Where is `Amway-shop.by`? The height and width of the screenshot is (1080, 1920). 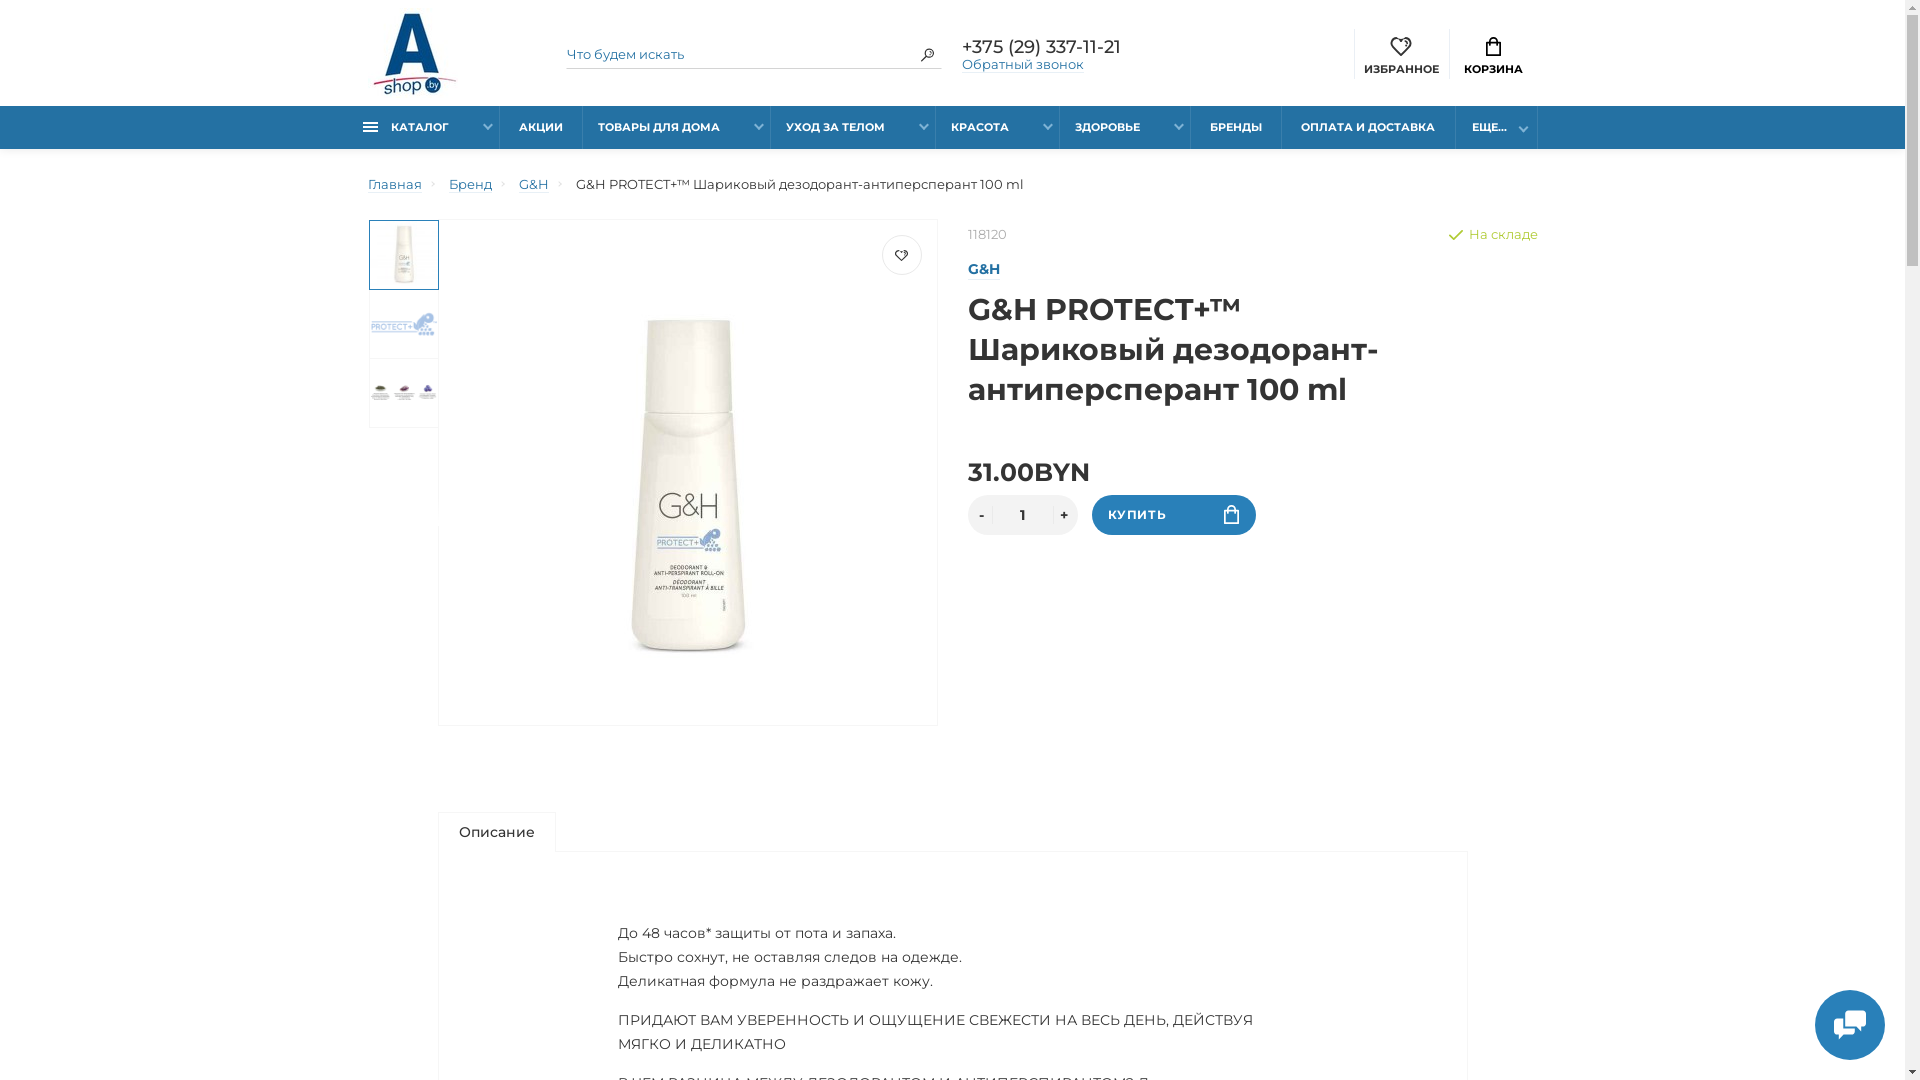
Amway-shop.by is located at coordinates (413, 53).